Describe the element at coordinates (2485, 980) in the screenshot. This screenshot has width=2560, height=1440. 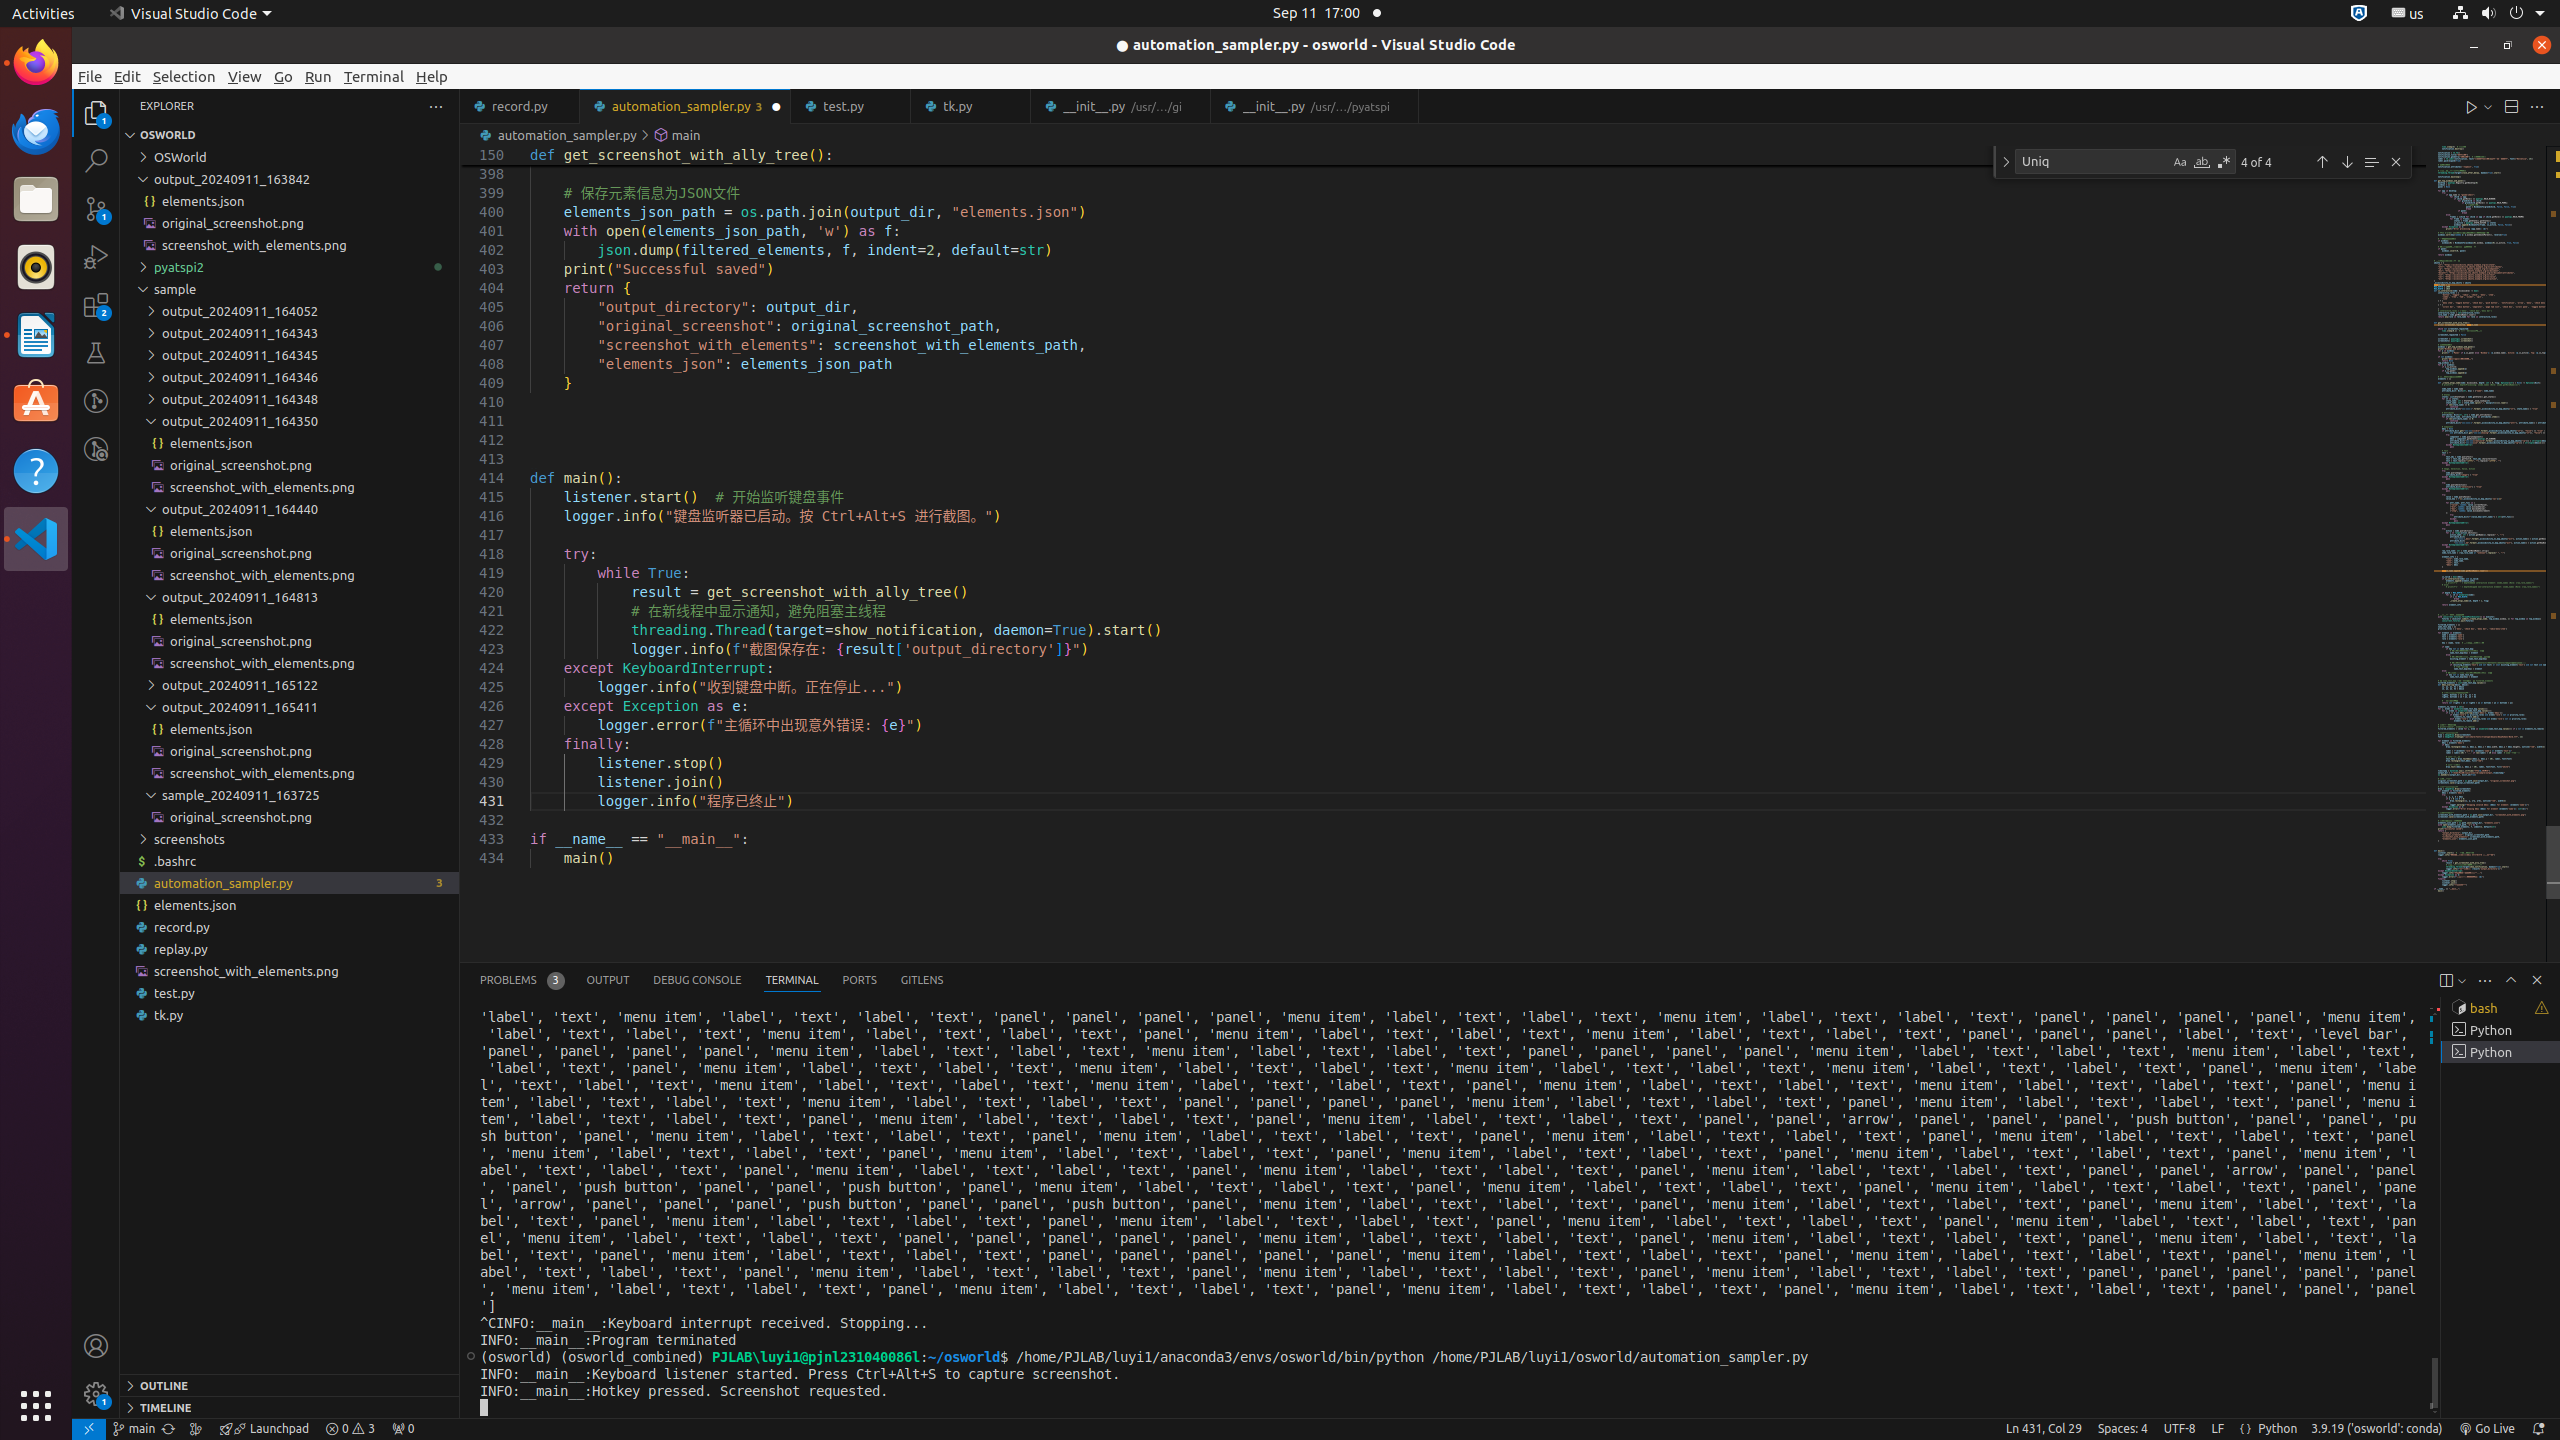
I see `Views and More Actions...` at that location.